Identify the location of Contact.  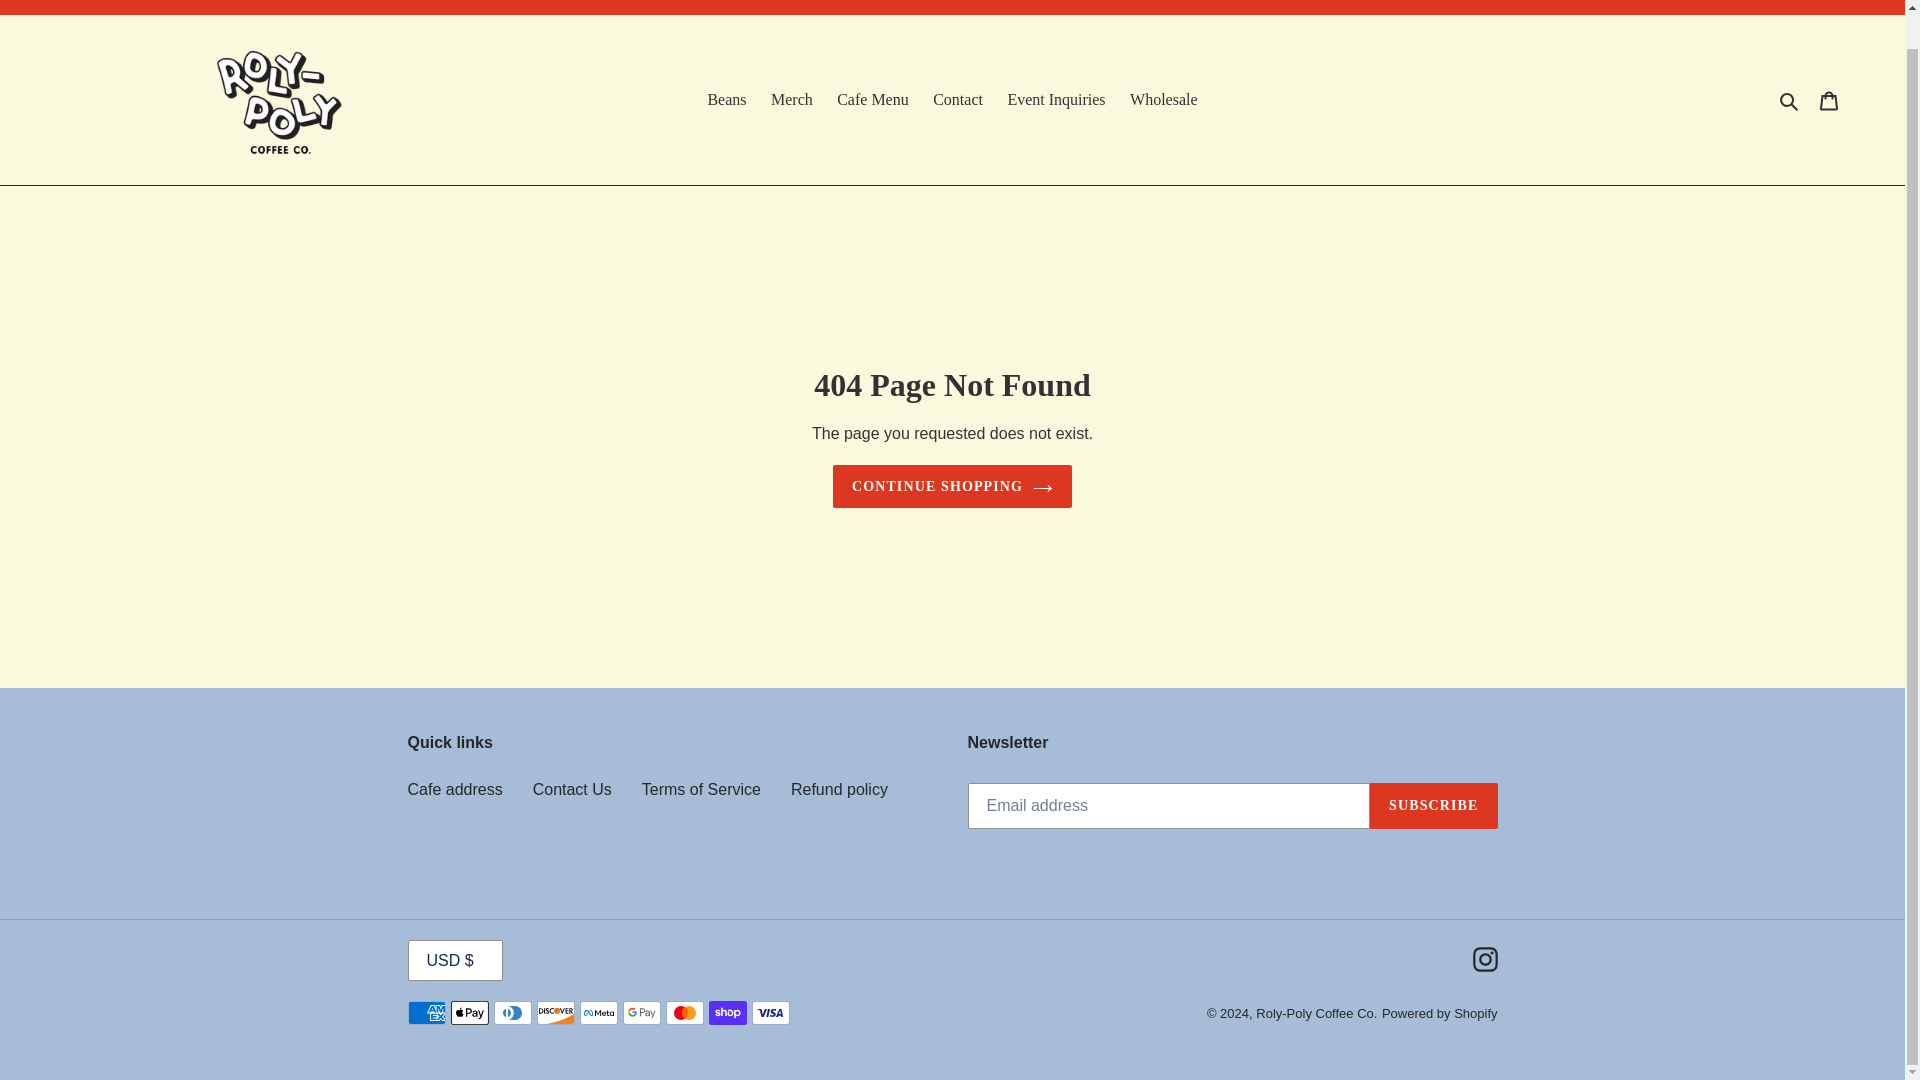
(958, 100).